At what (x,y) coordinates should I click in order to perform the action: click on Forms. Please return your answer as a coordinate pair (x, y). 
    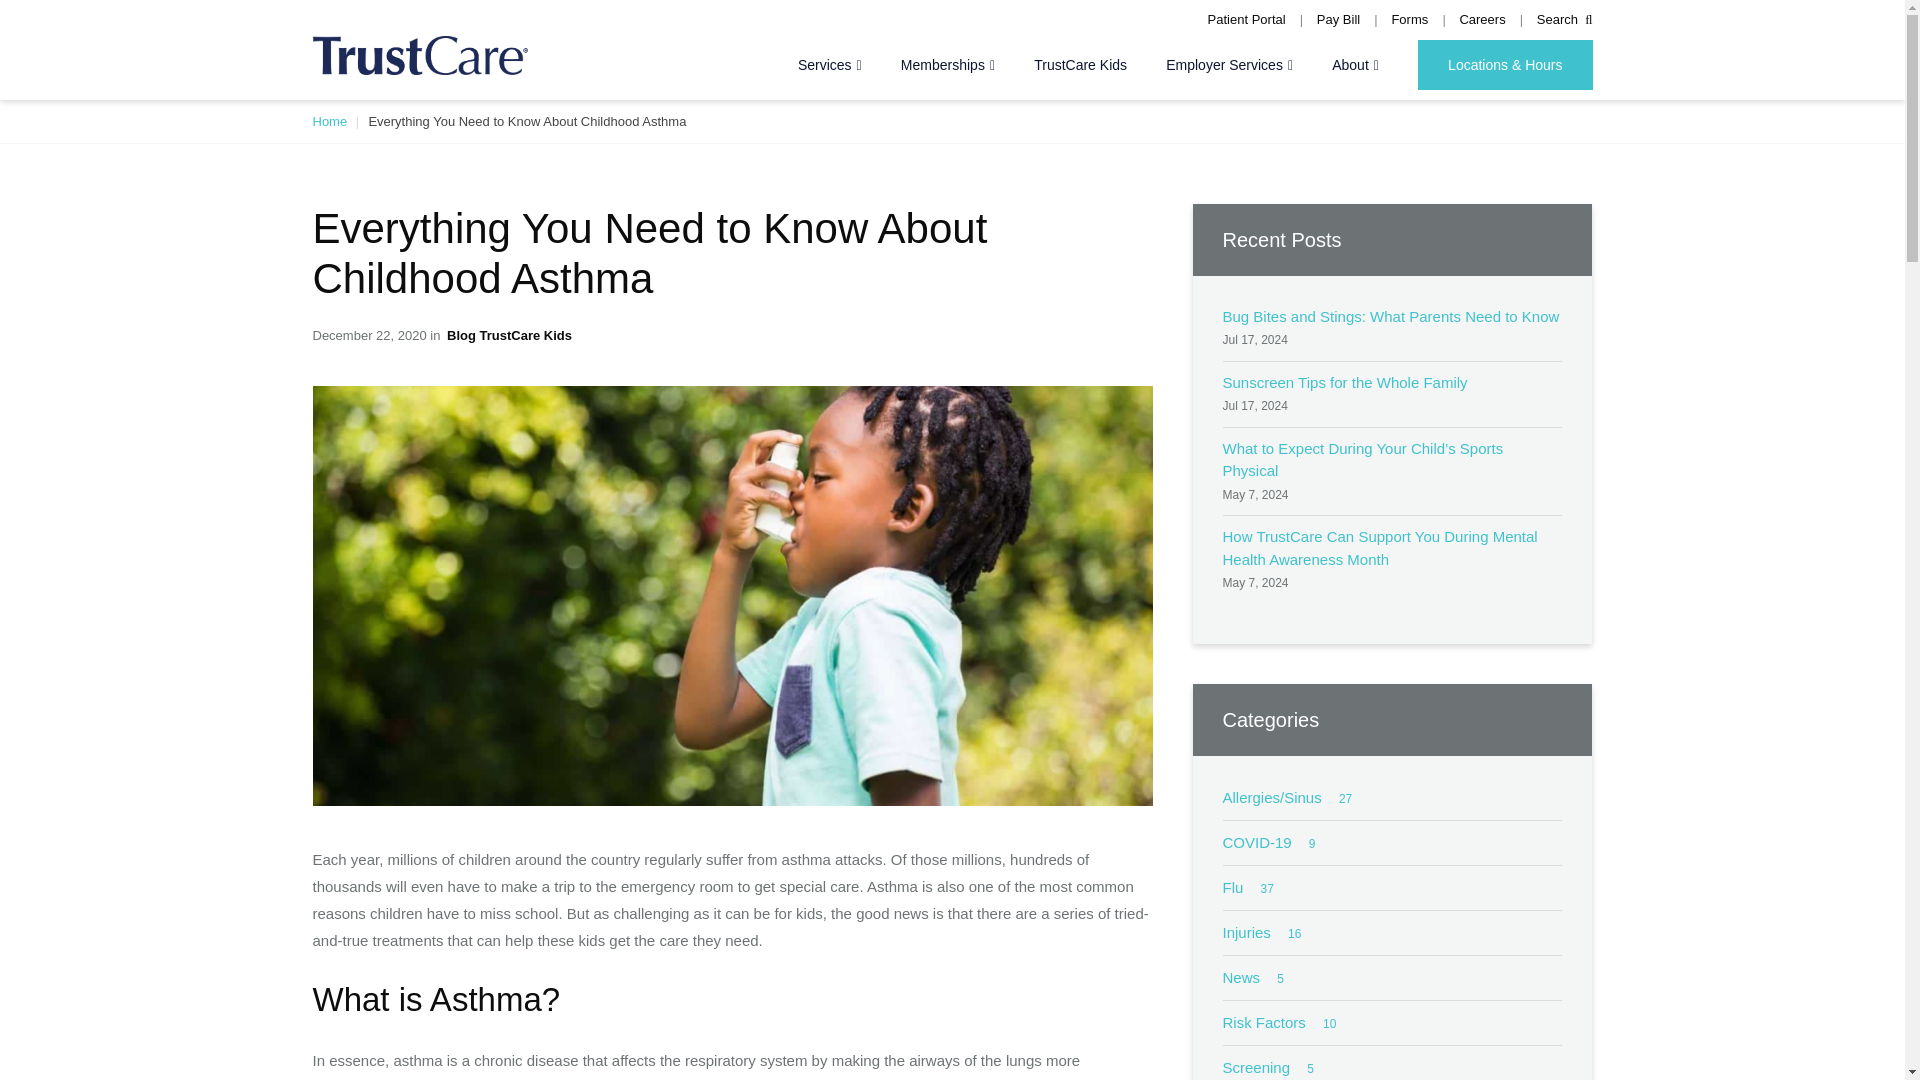
    Looking at the image, I should click on (1409, 20).